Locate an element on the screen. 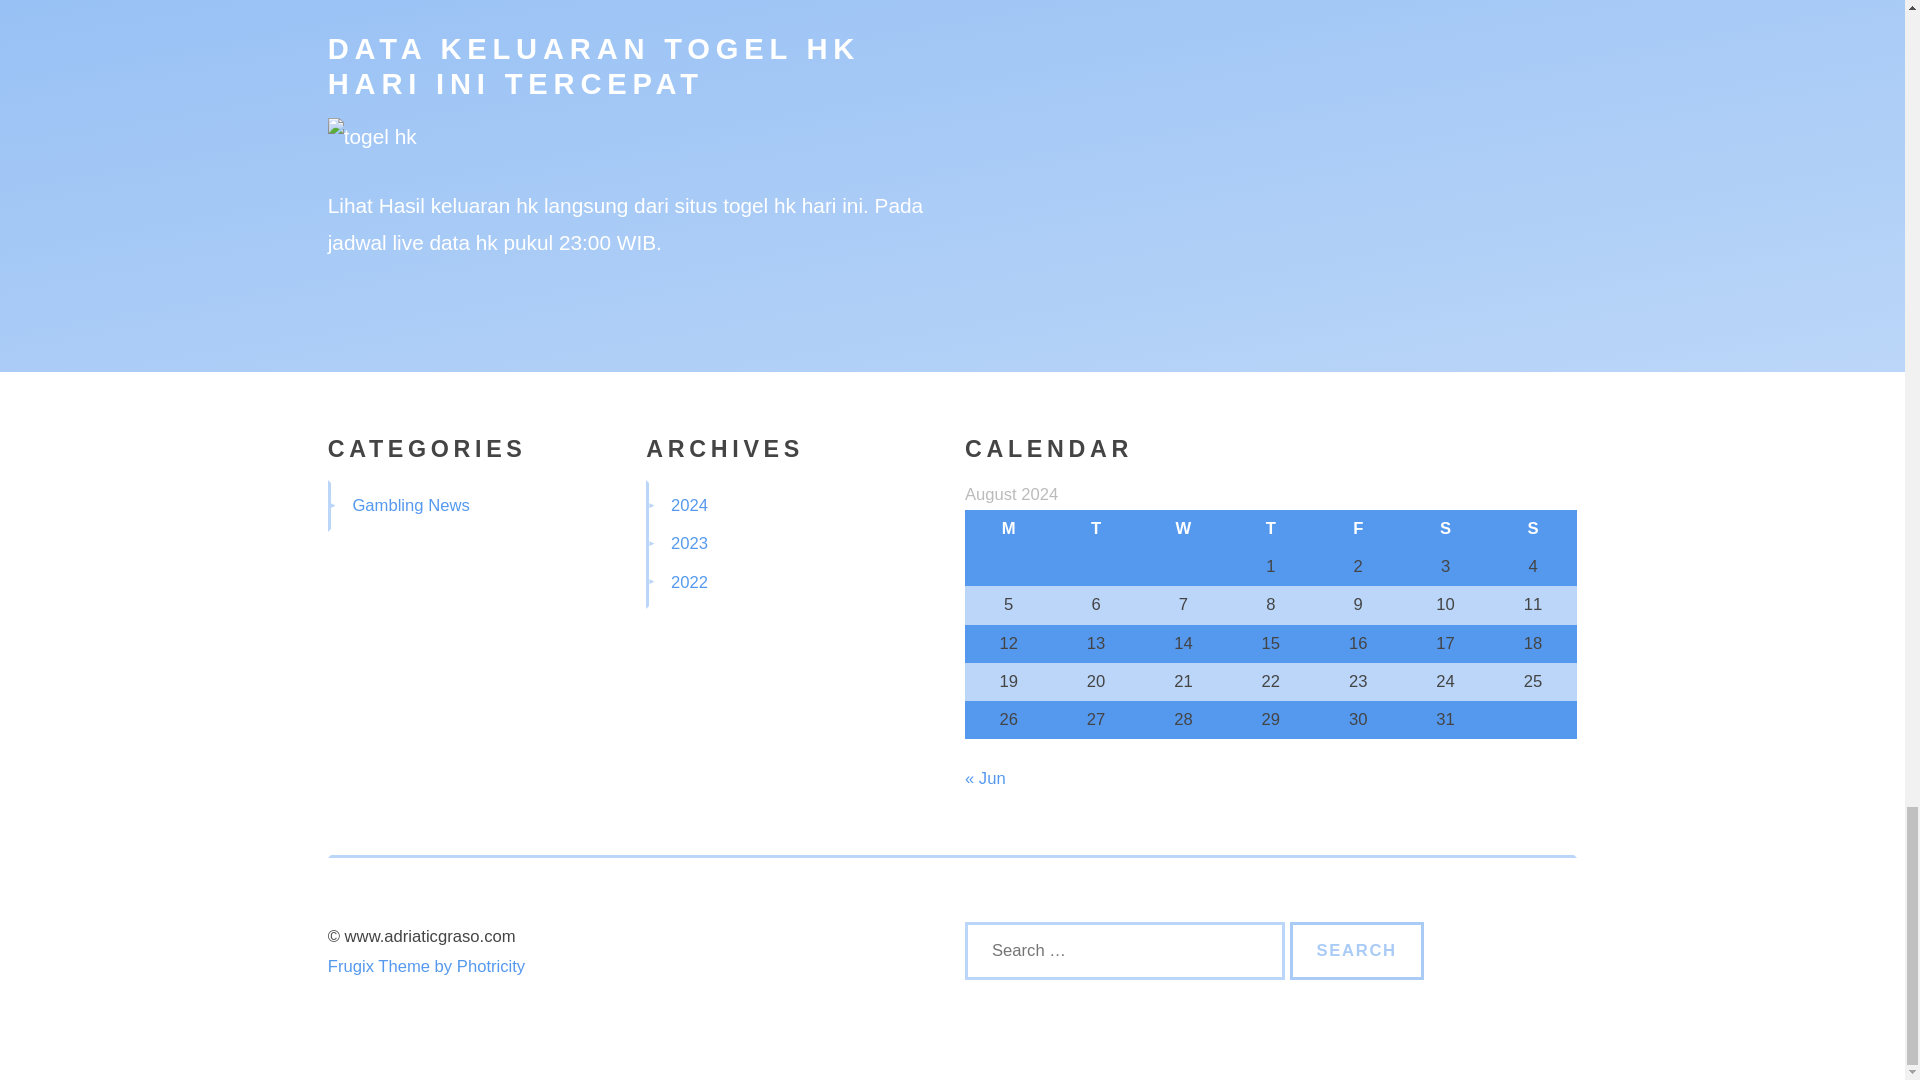 This screenshot has height=1080, width=1920. 2023 is located at coordinates (689, 542).